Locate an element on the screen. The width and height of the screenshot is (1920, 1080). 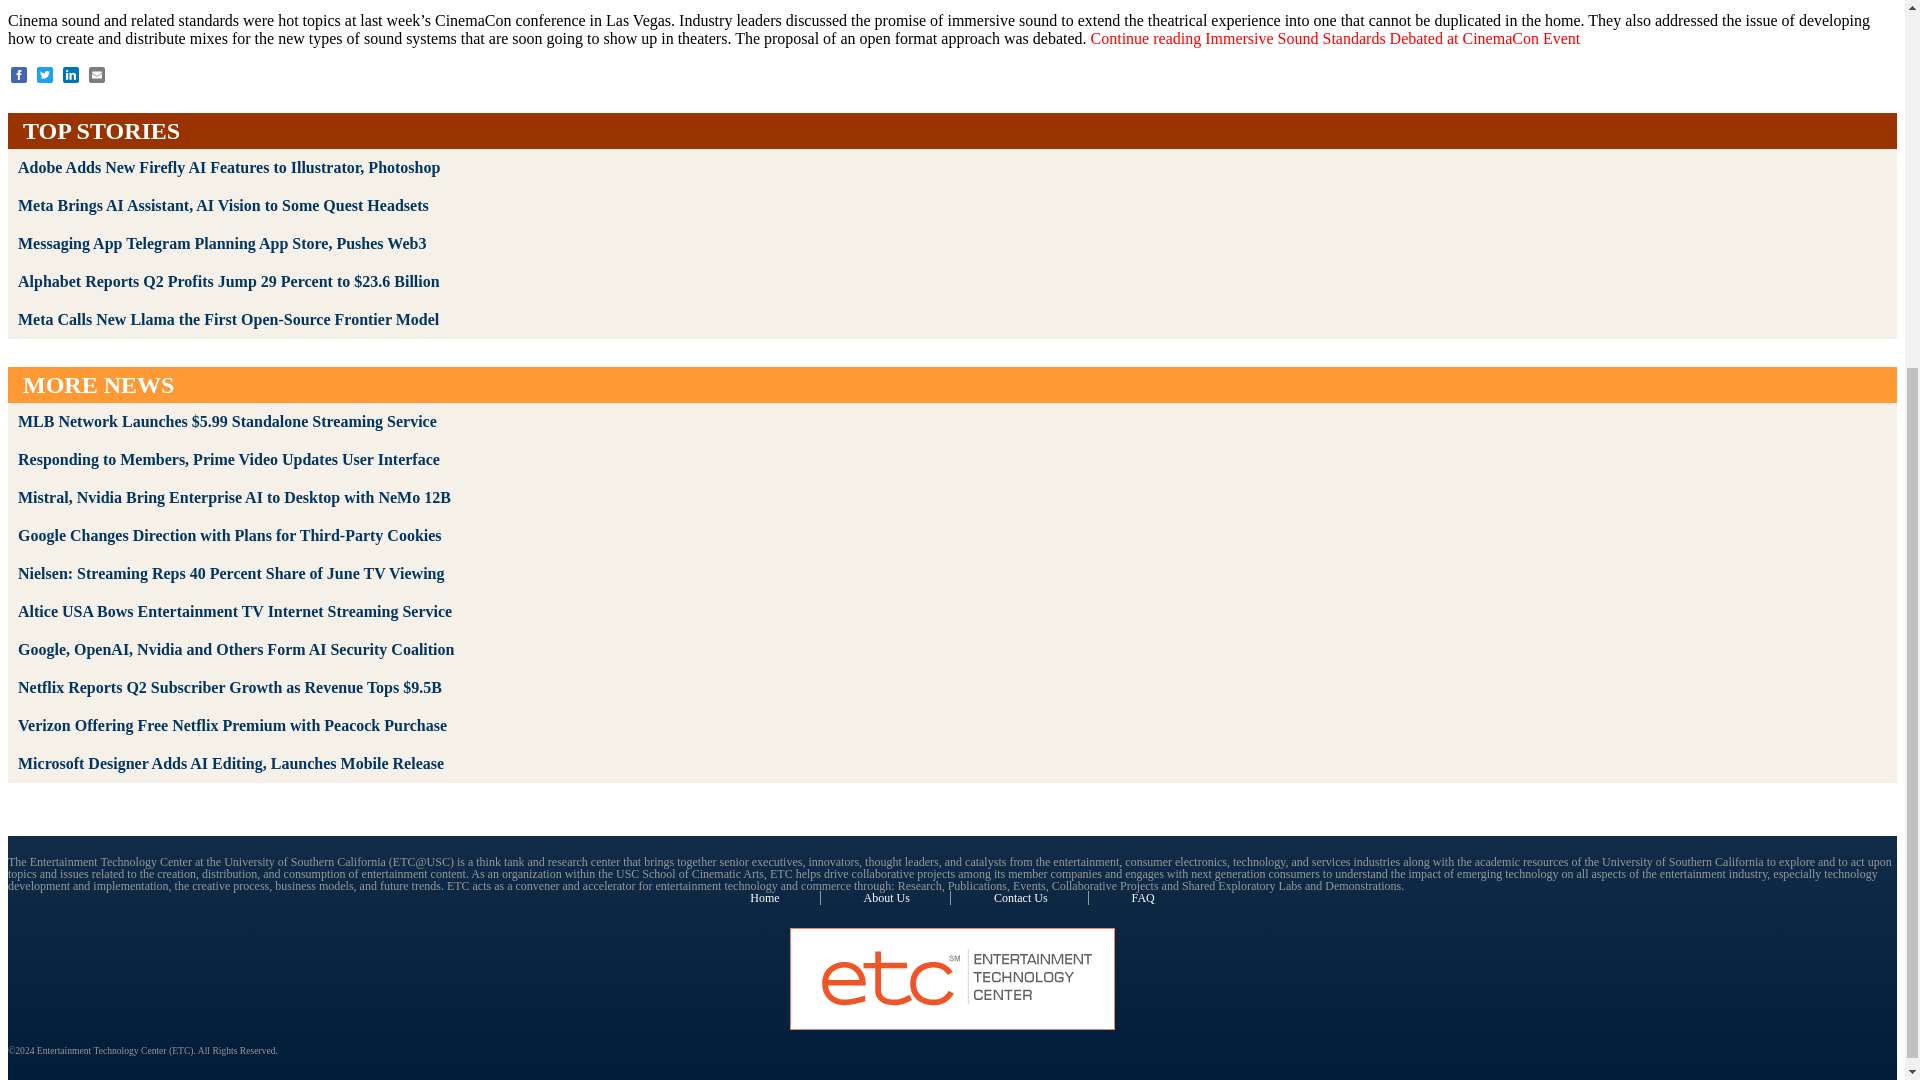
Home is located at coordinates (784, 898).